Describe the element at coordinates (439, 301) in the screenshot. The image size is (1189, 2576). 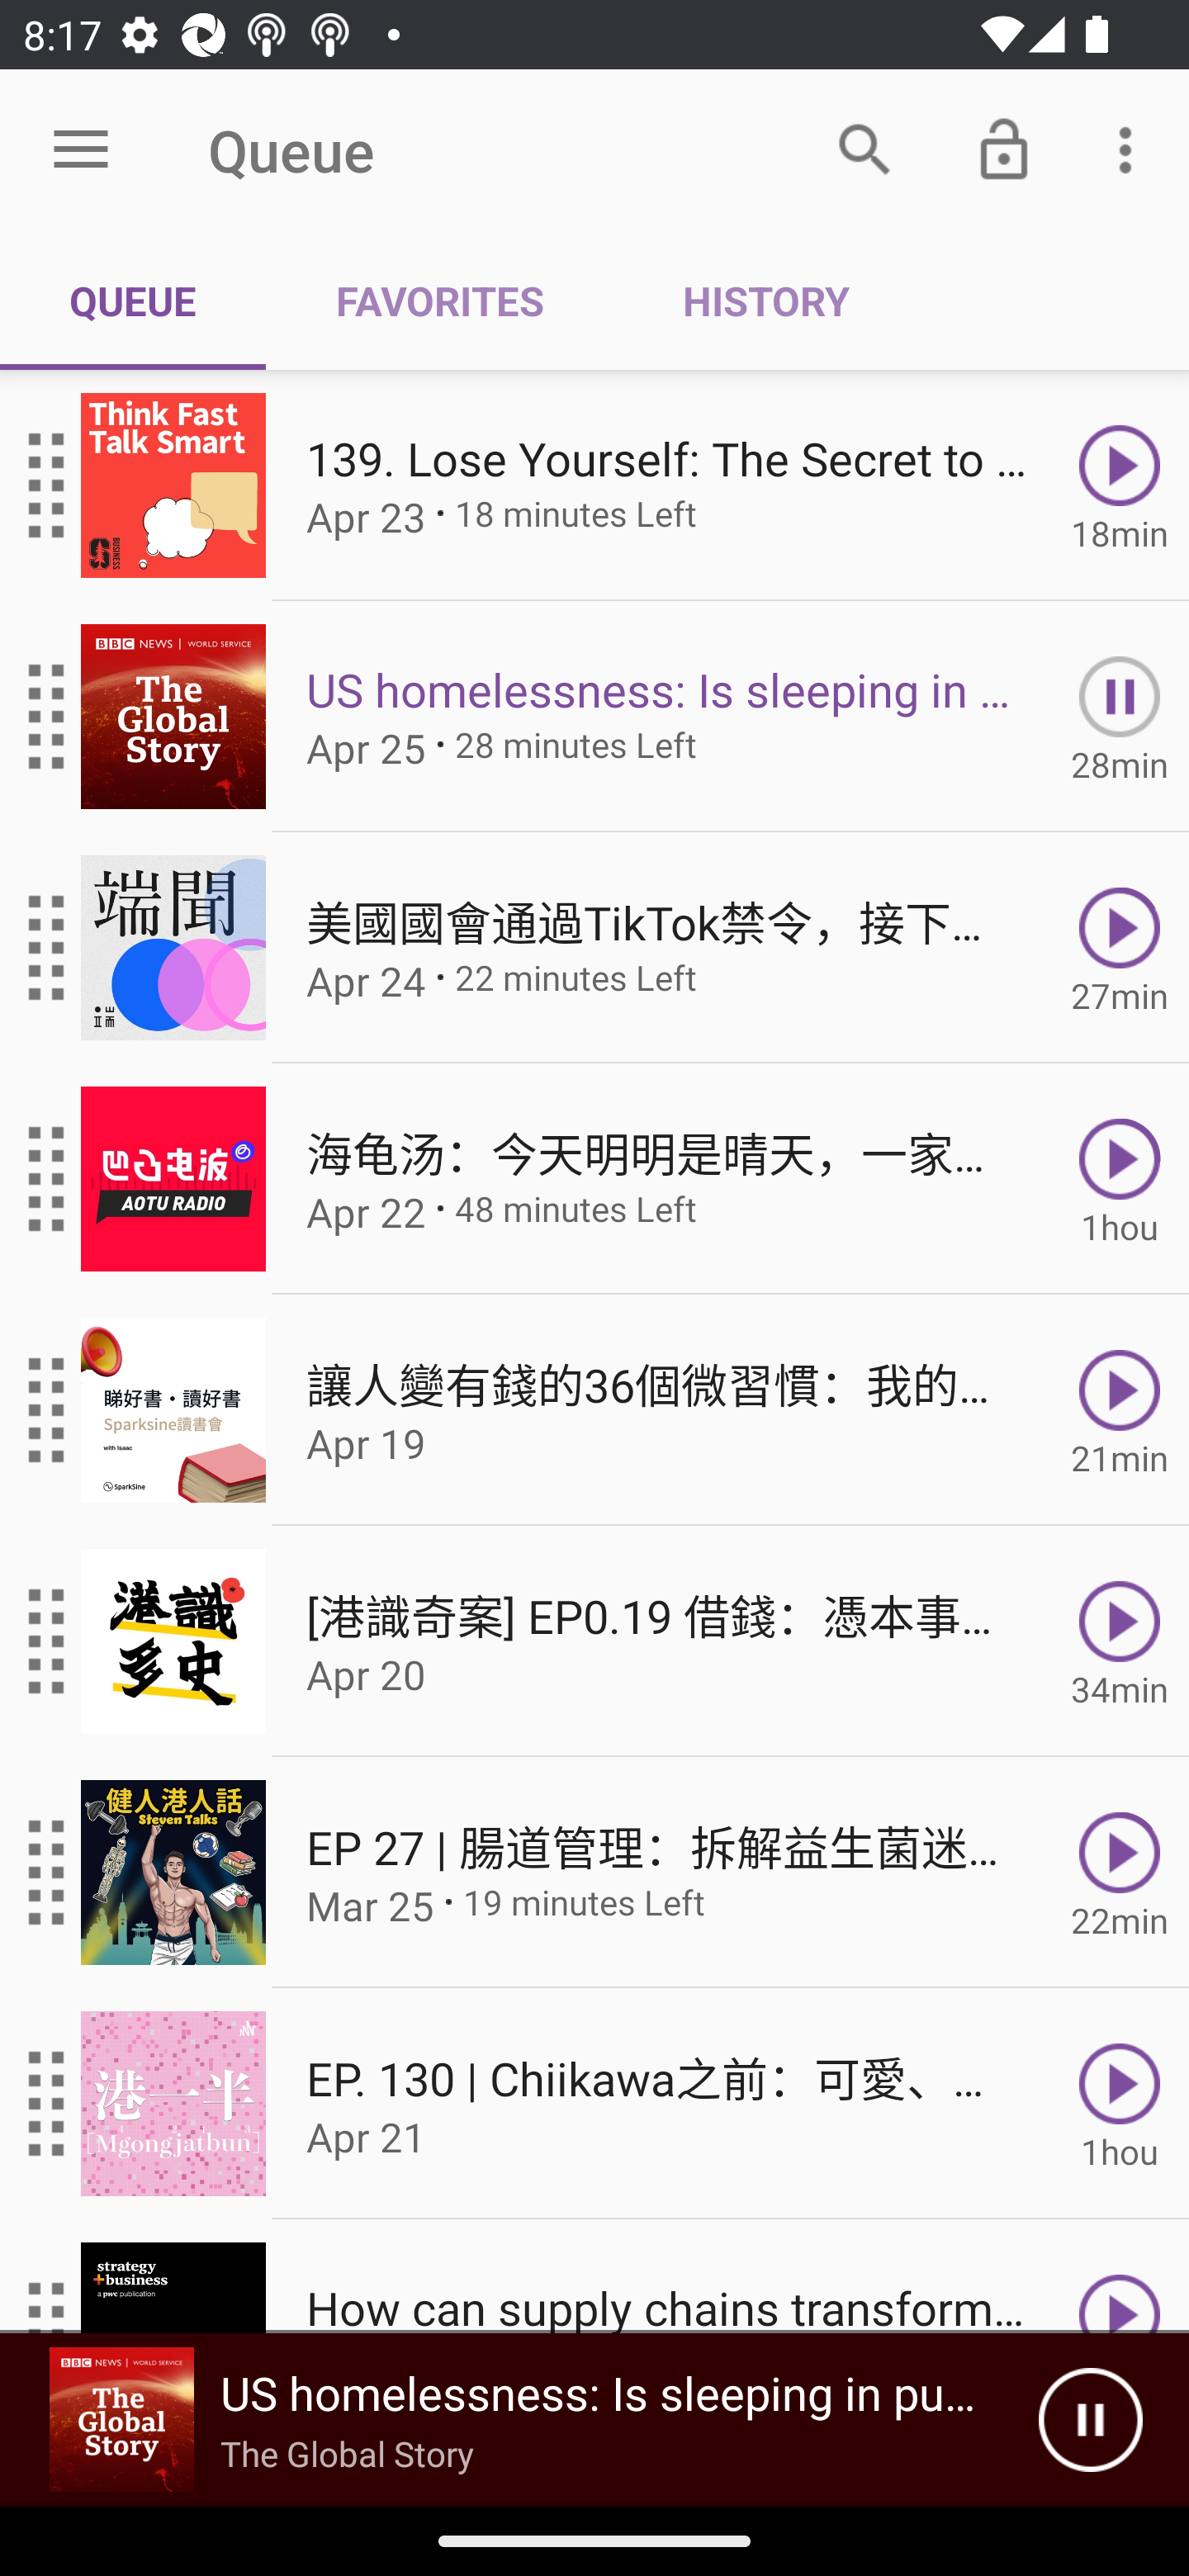
I see `FAVORITES` at that location.